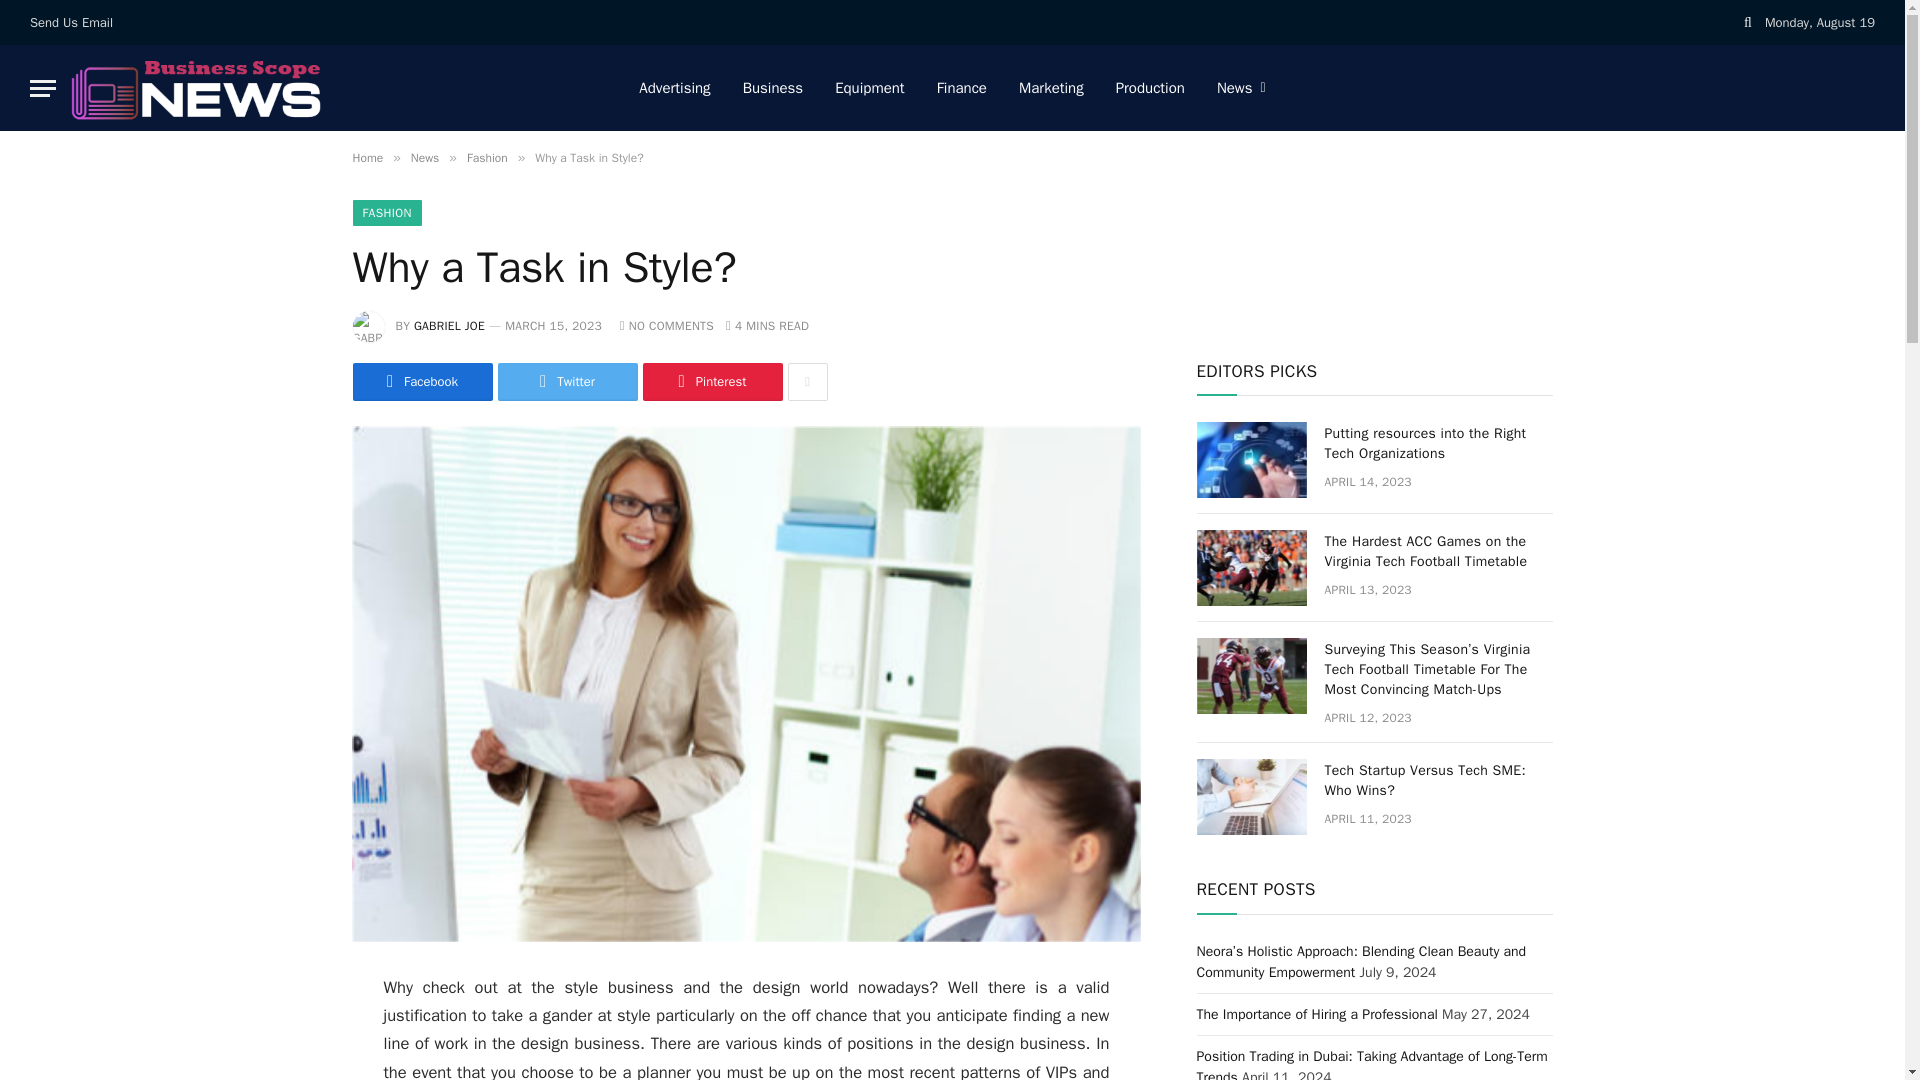  What do you see at coordinates (711, 381) in the screenshot?
I see `Share on Pinterest` at bounding box center [711, 381].